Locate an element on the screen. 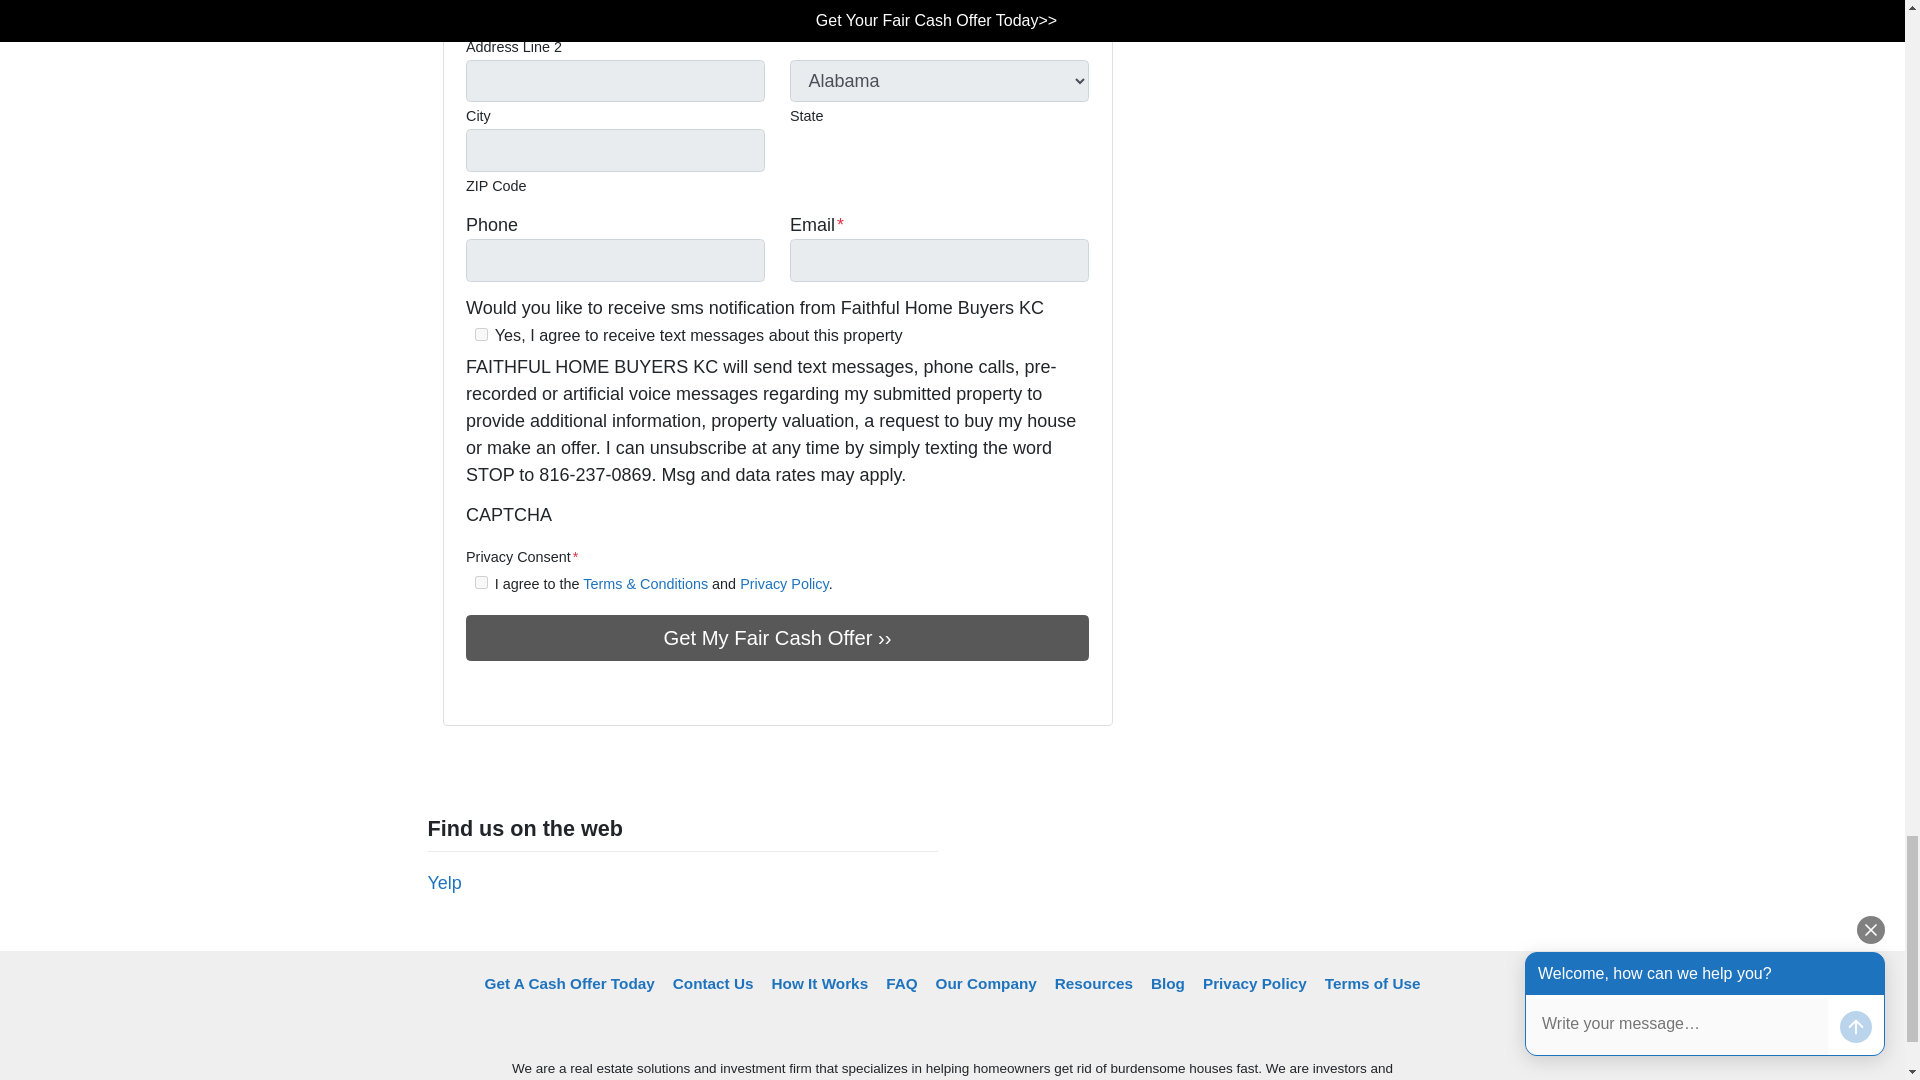 The width and height of the screenshot is (1920, 1080). Privacy Policy is located at coordinates (784, 583).